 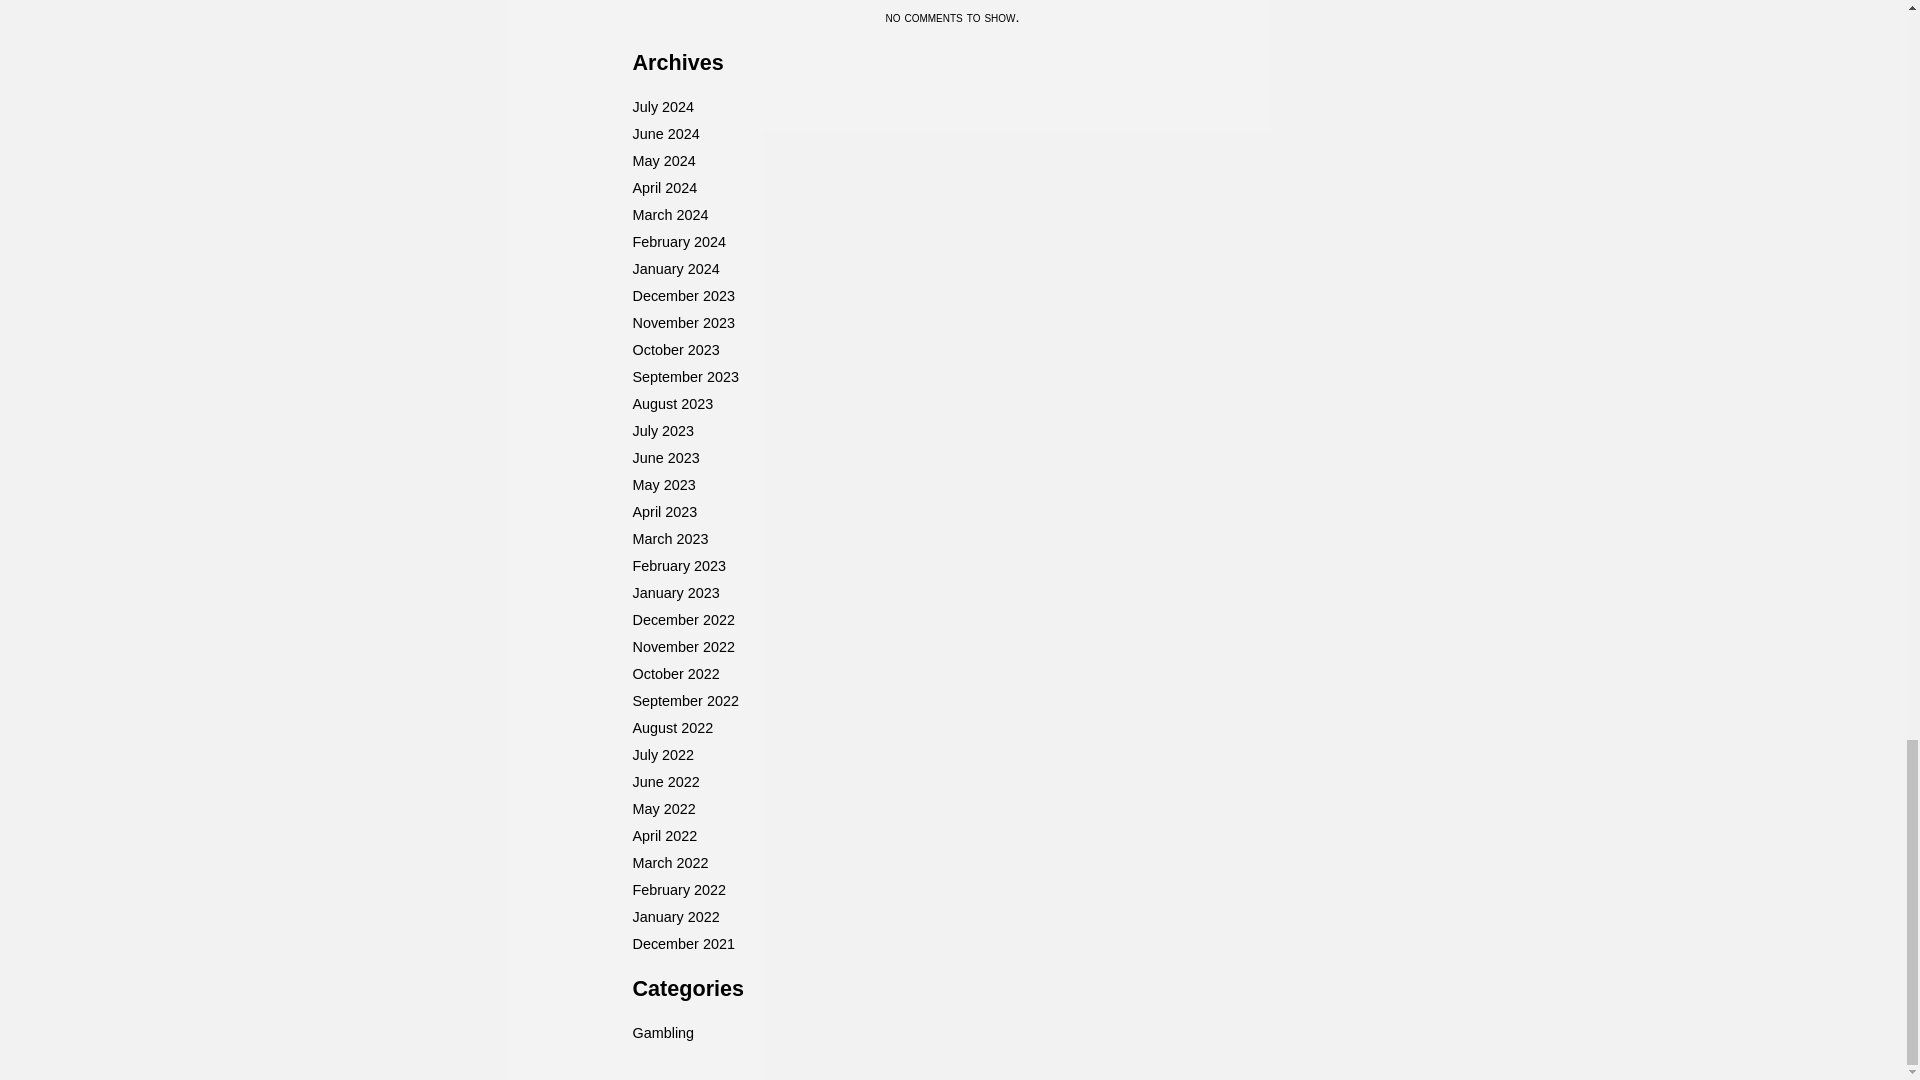 I want to click on May 2024, so click(x=663, y=160).